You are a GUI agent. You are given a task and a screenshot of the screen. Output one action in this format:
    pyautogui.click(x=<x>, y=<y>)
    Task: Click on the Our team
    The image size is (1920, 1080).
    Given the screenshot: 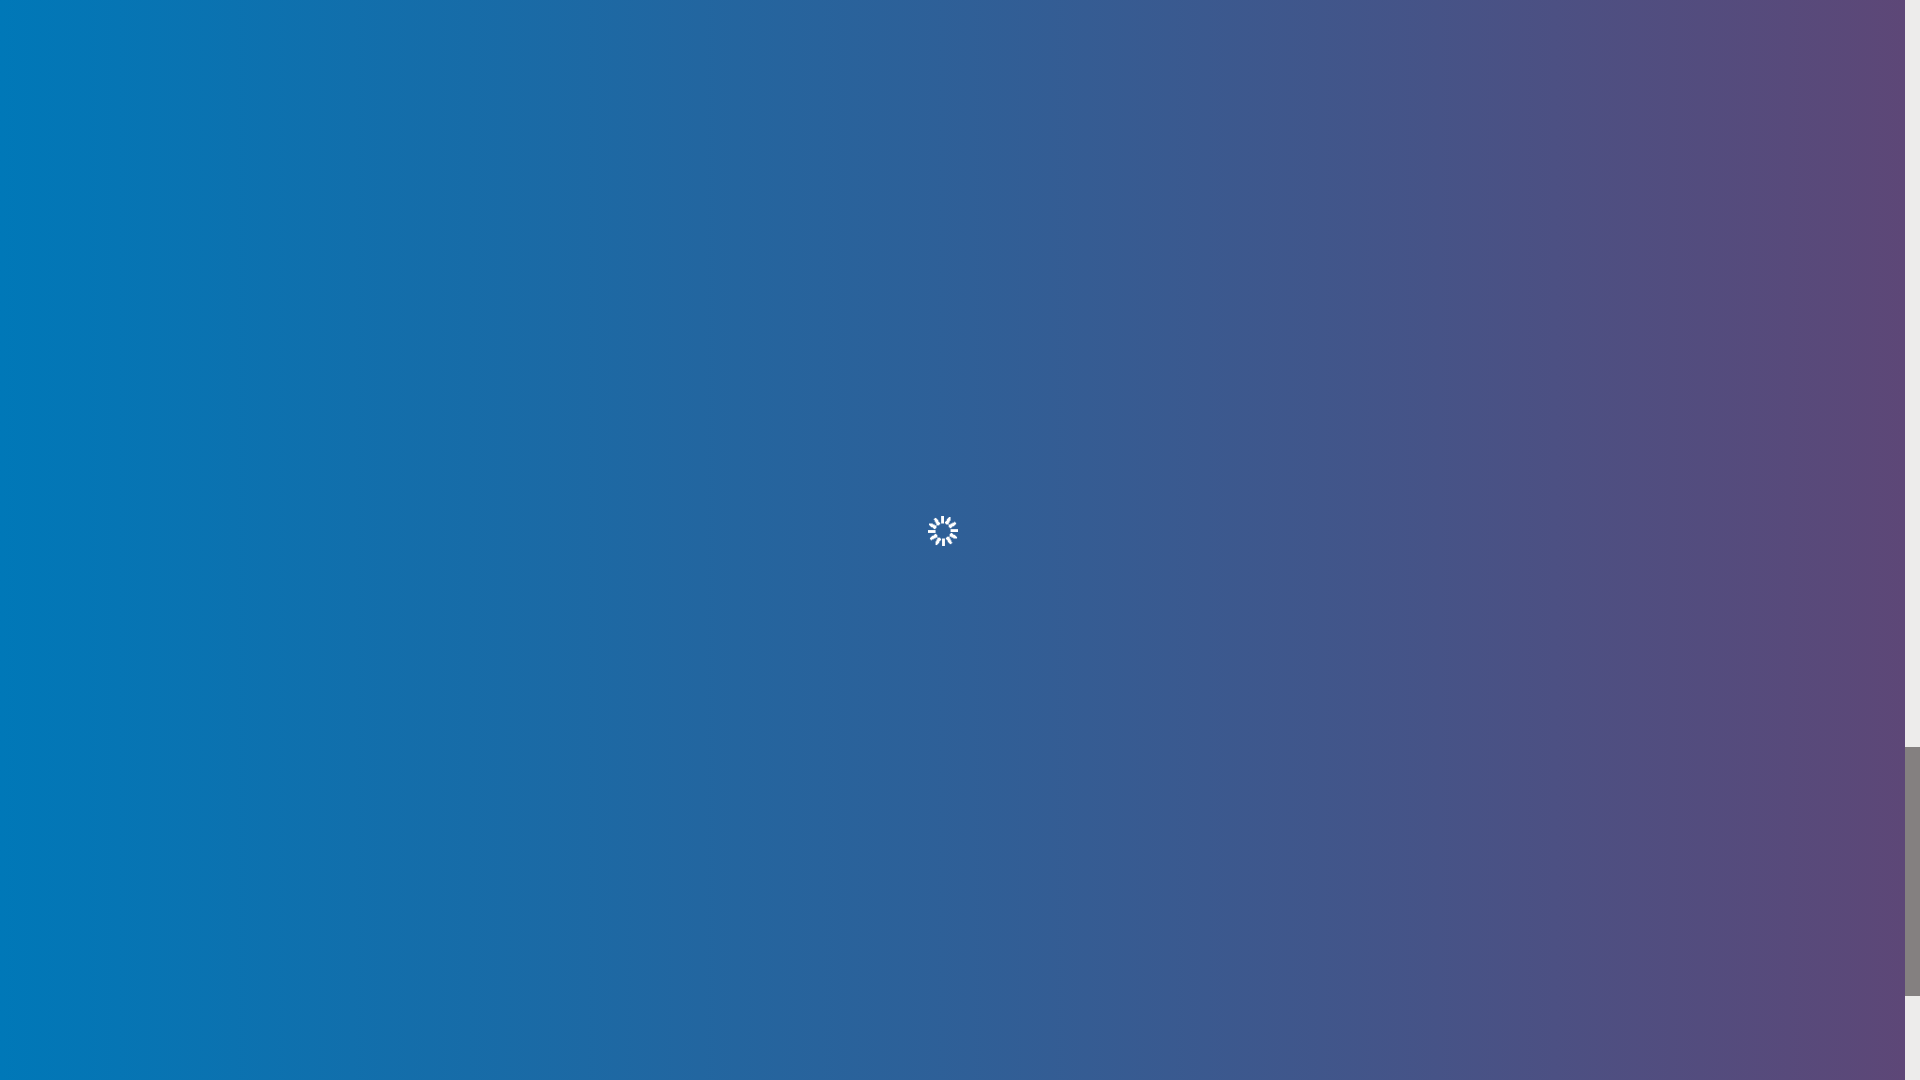 What is the action you would take?
    pyautogui.click(x=572, y=586)
    